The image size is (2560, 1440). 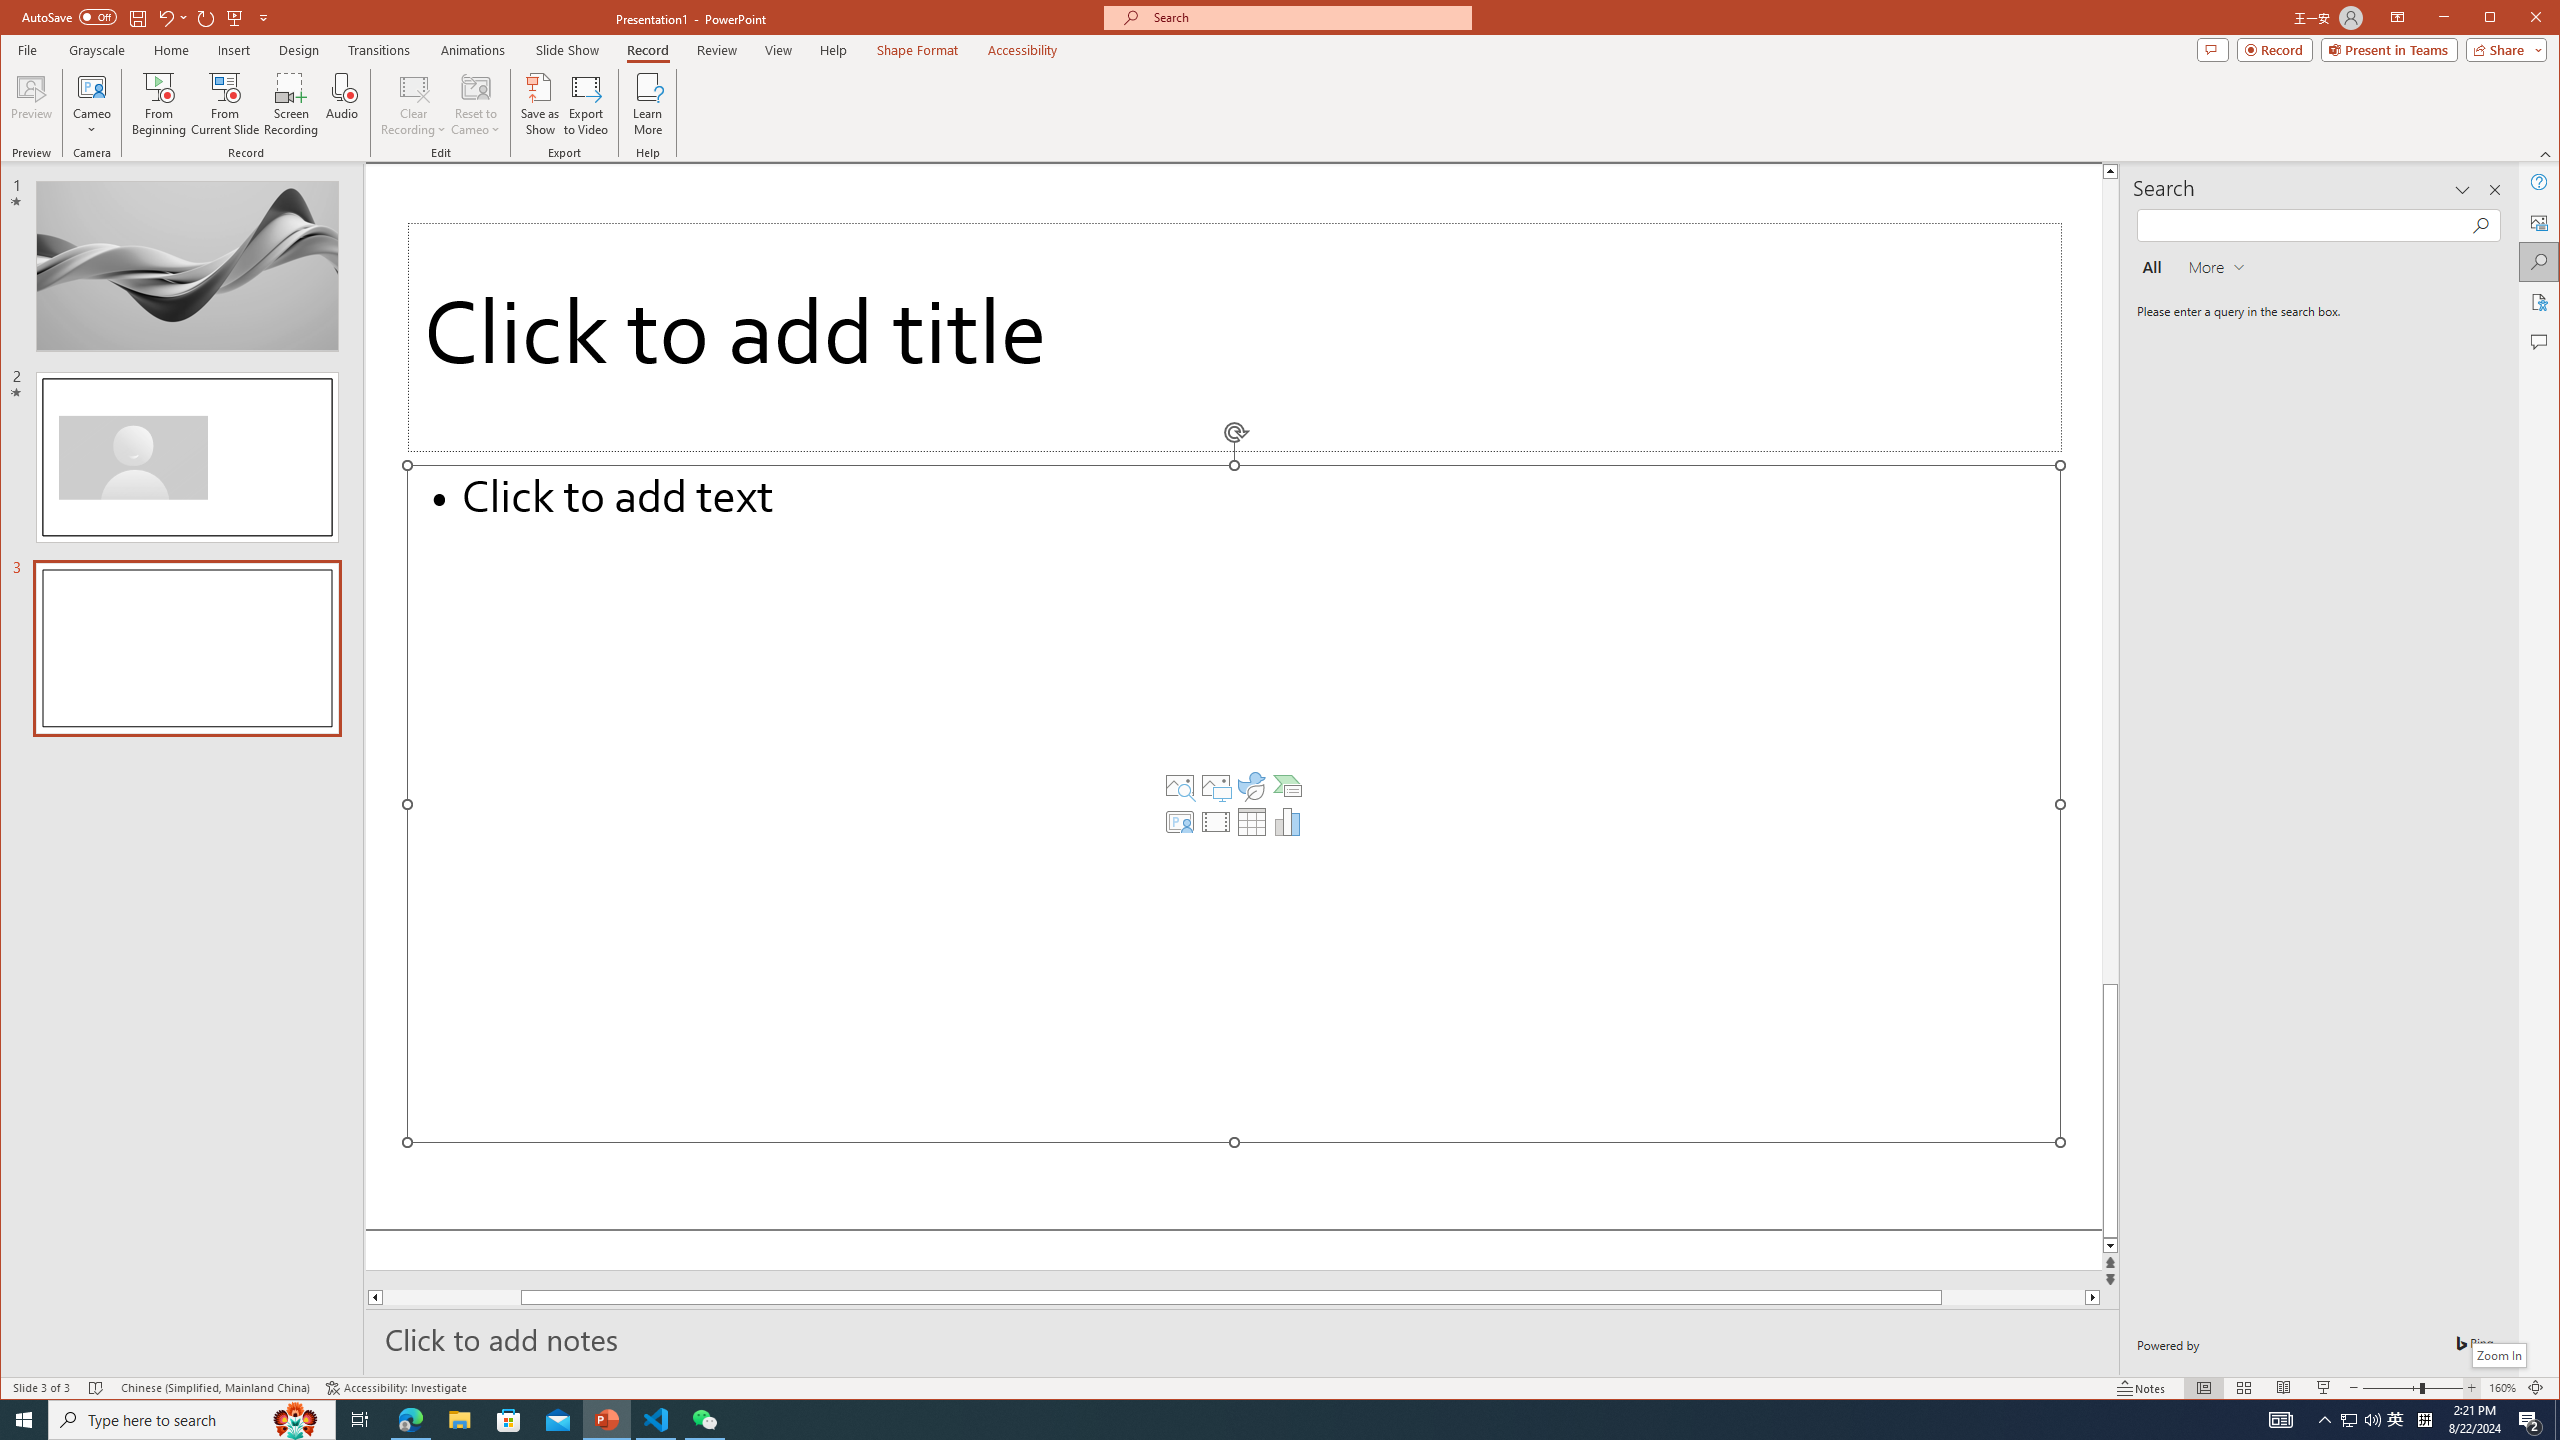 I want to click on From Current Slide..., so click(x=225, y=104).